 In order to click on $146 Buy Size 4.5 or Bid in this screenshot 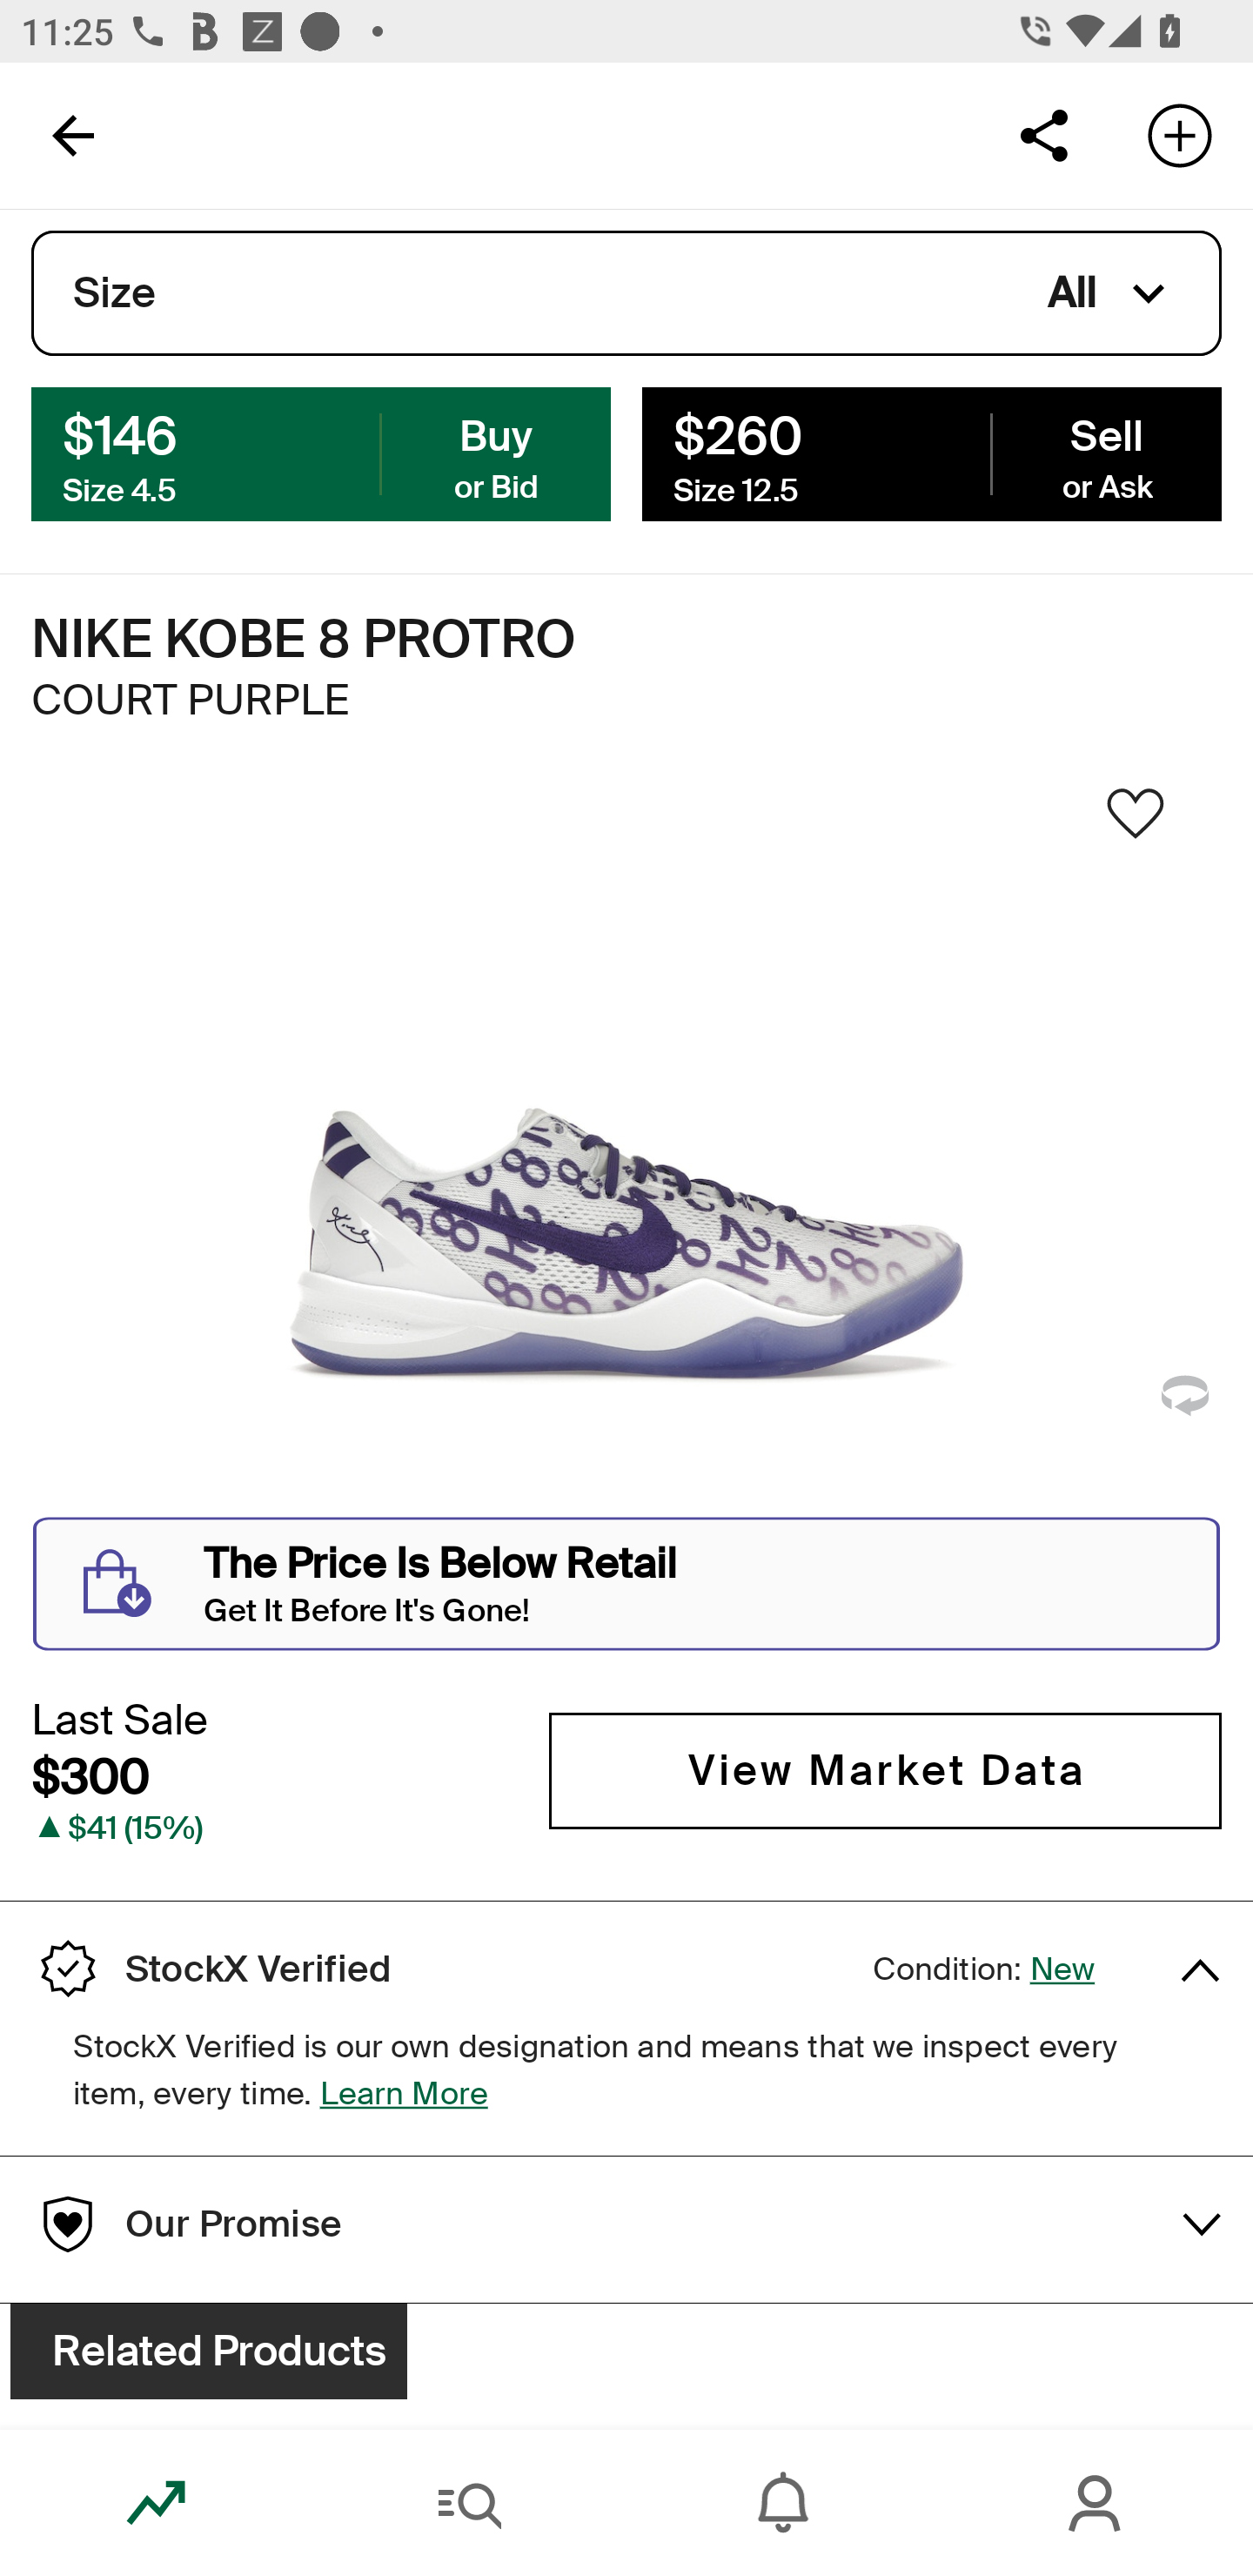, I will do `click(321, 453)`.